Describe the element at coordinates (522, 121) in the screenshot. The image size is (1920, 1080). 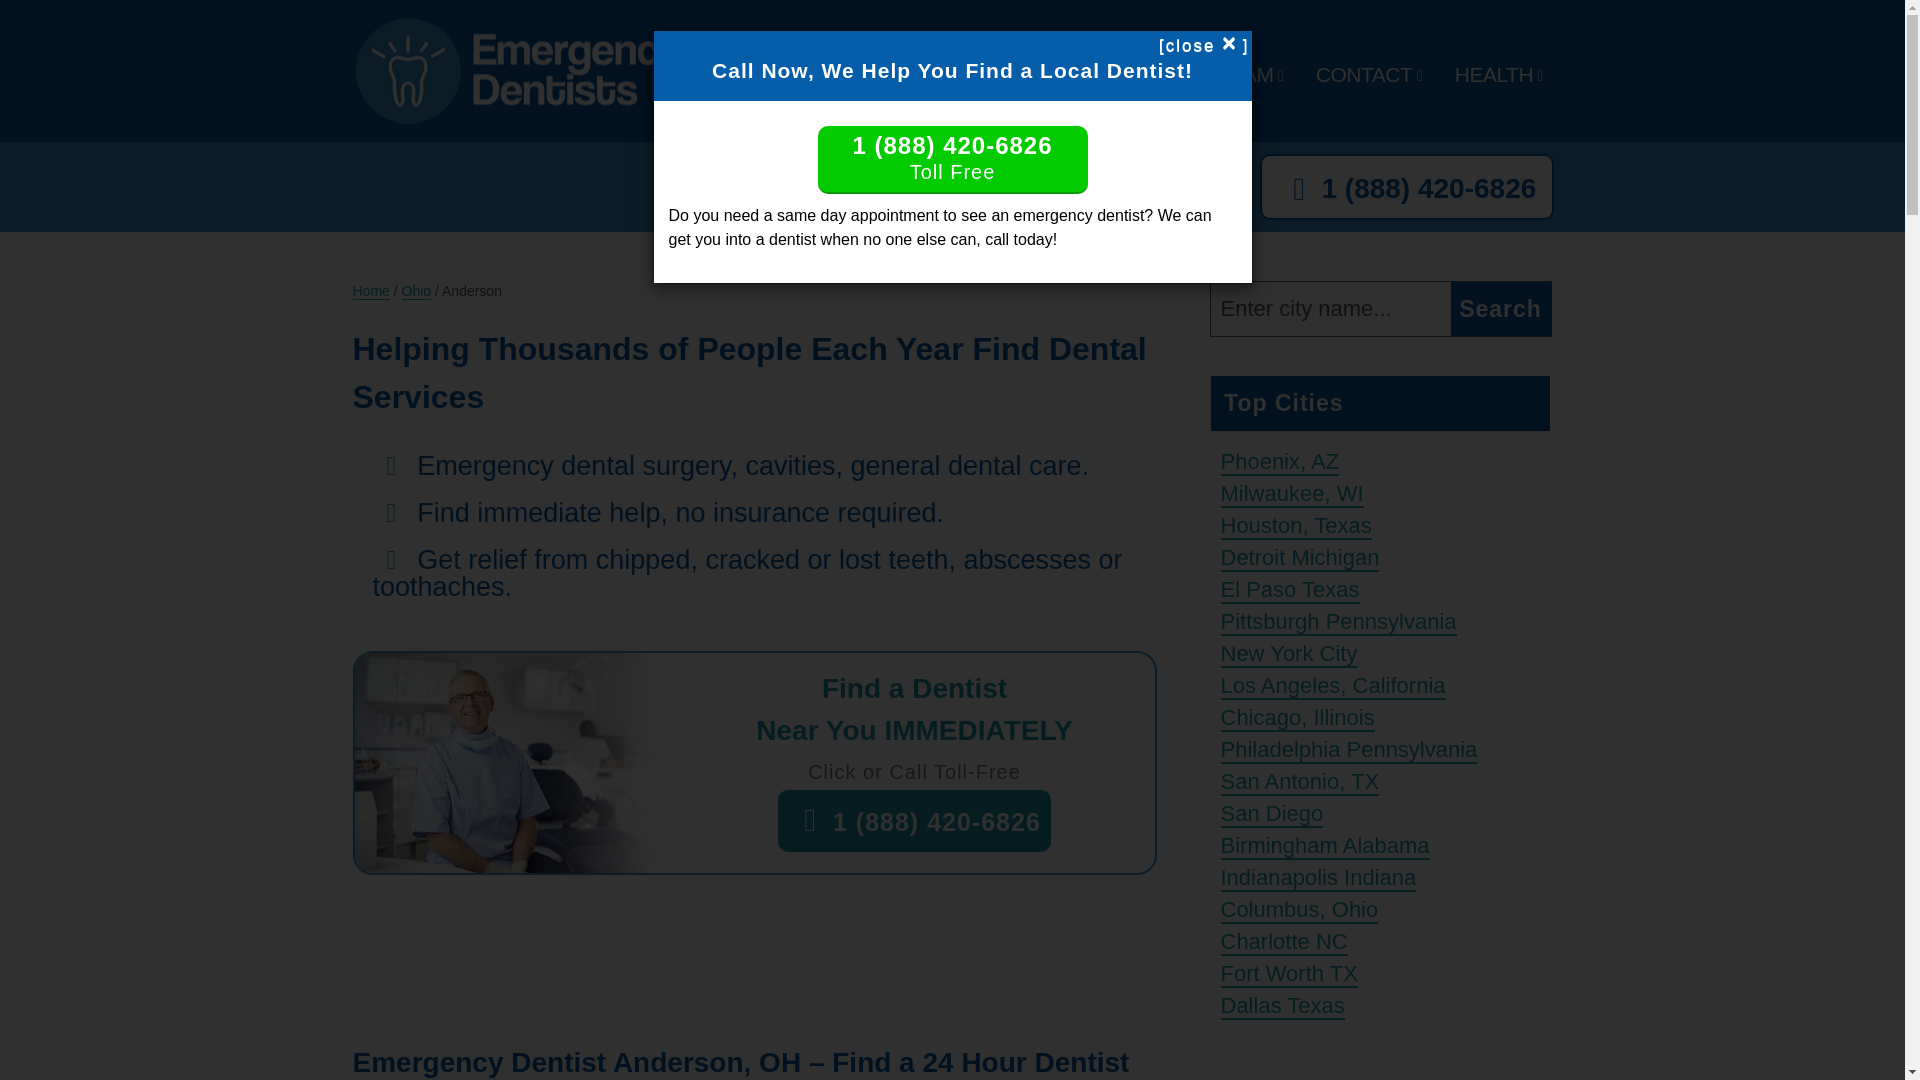
I see `Emergency Dentists USA` at that location.